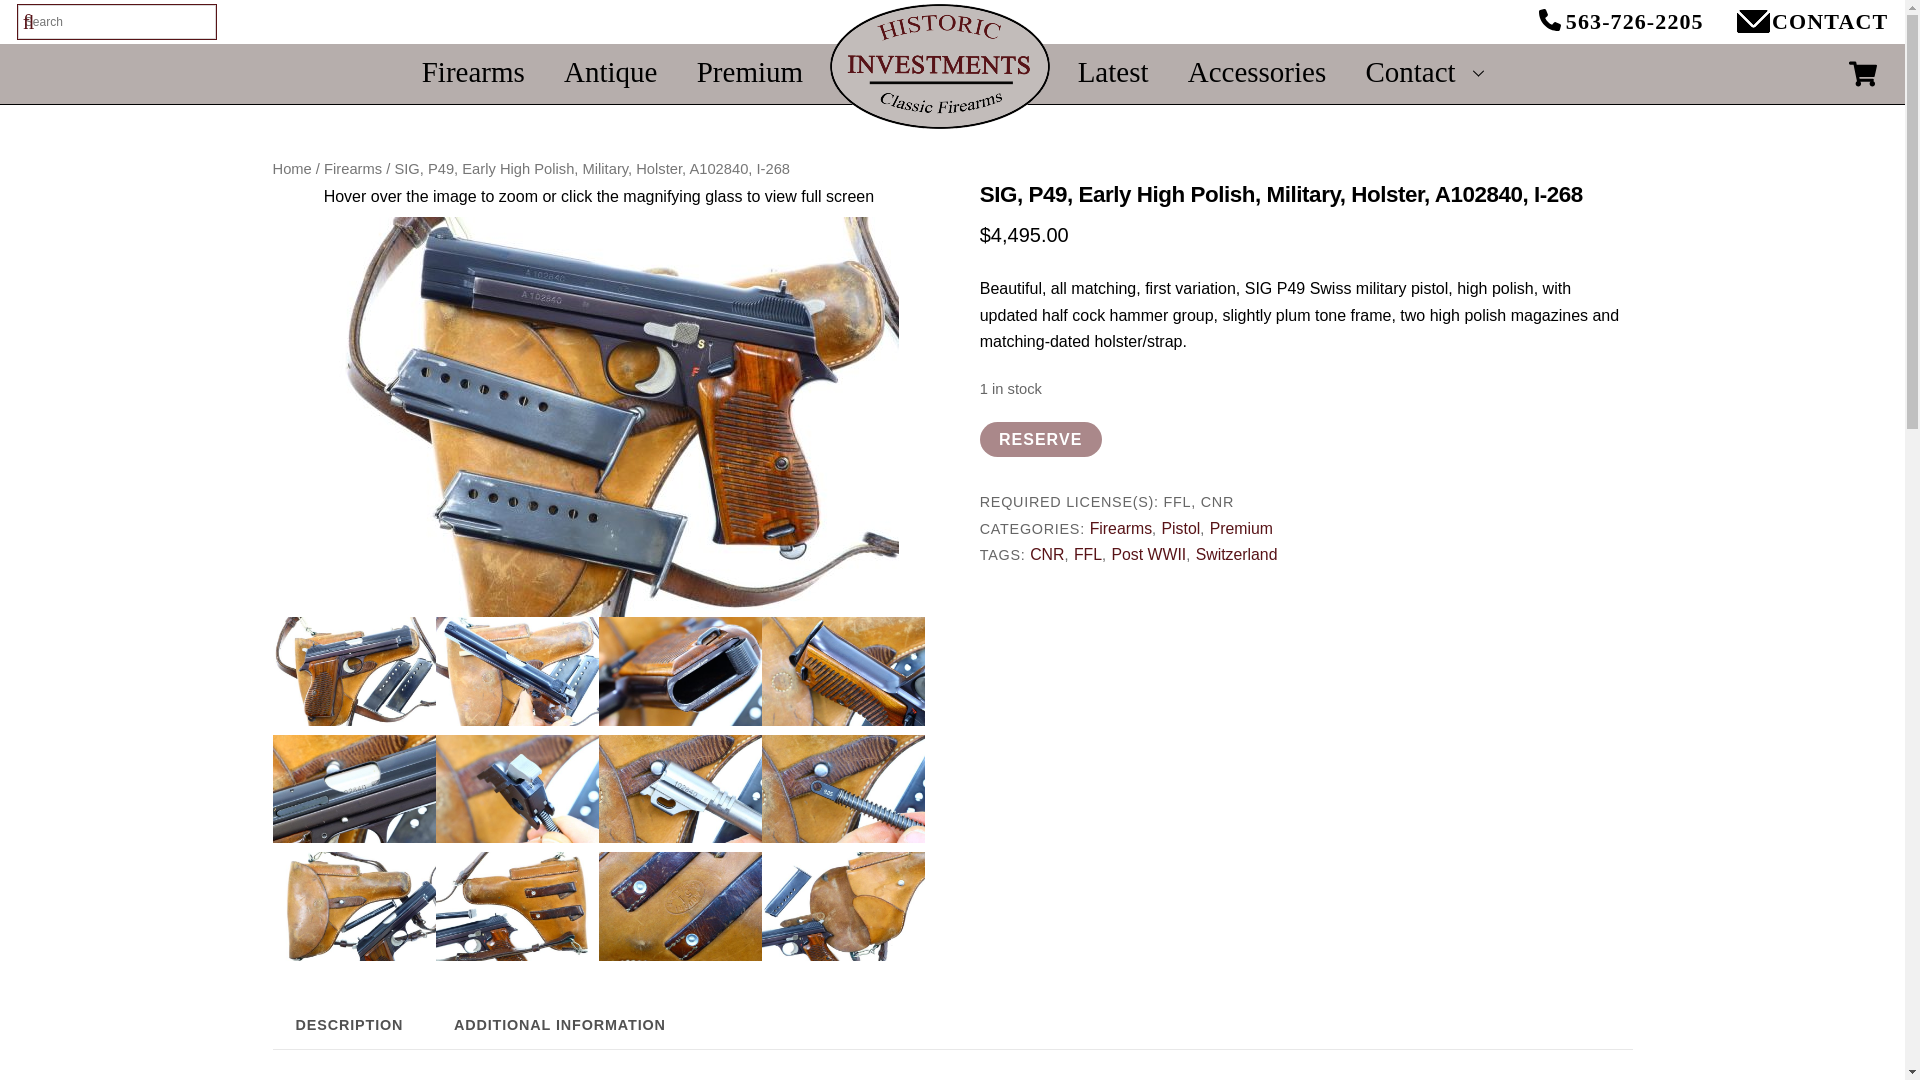 This screenshot has height=1080, width=1920. What do you see at coordinates (292, 168) in the screenshot?
I see `Home` at bounding box center [292, 168].